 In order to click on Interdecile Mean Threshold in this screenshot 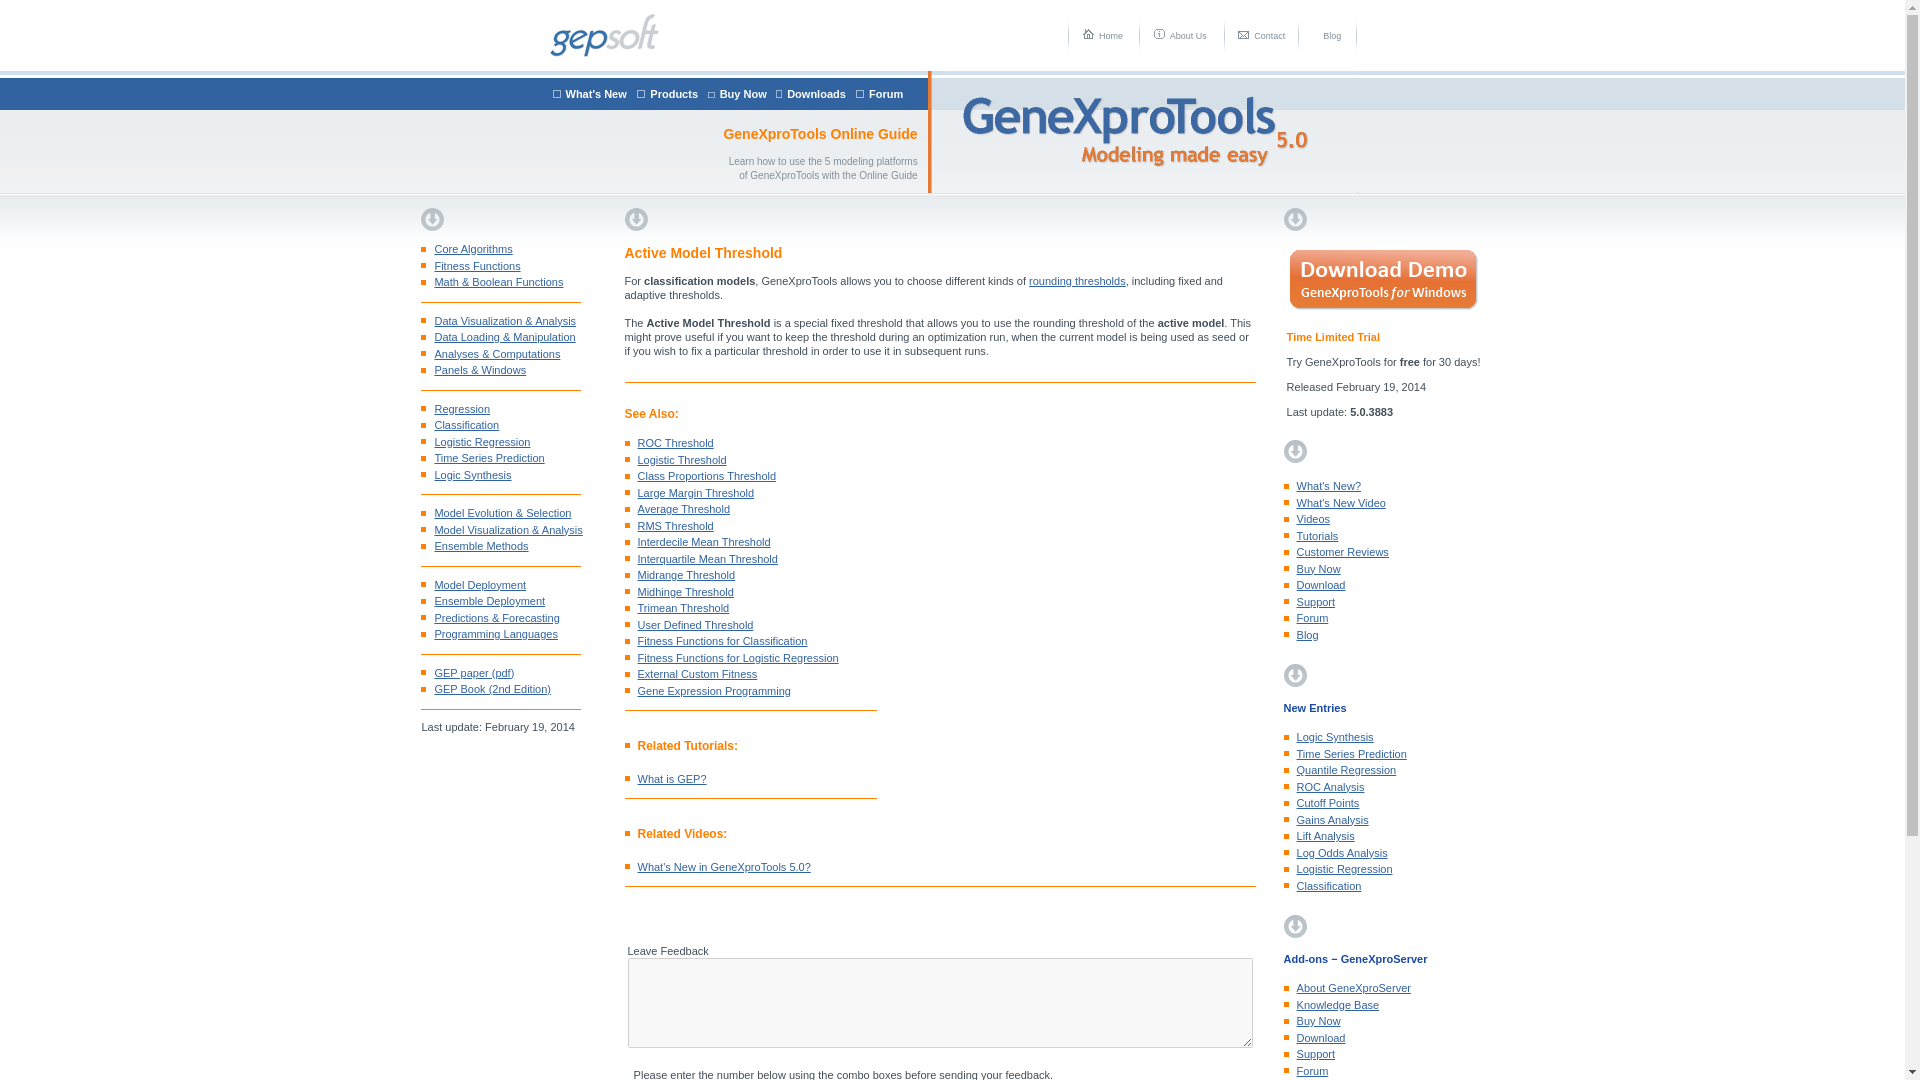, I will do `click(696, 541)`.